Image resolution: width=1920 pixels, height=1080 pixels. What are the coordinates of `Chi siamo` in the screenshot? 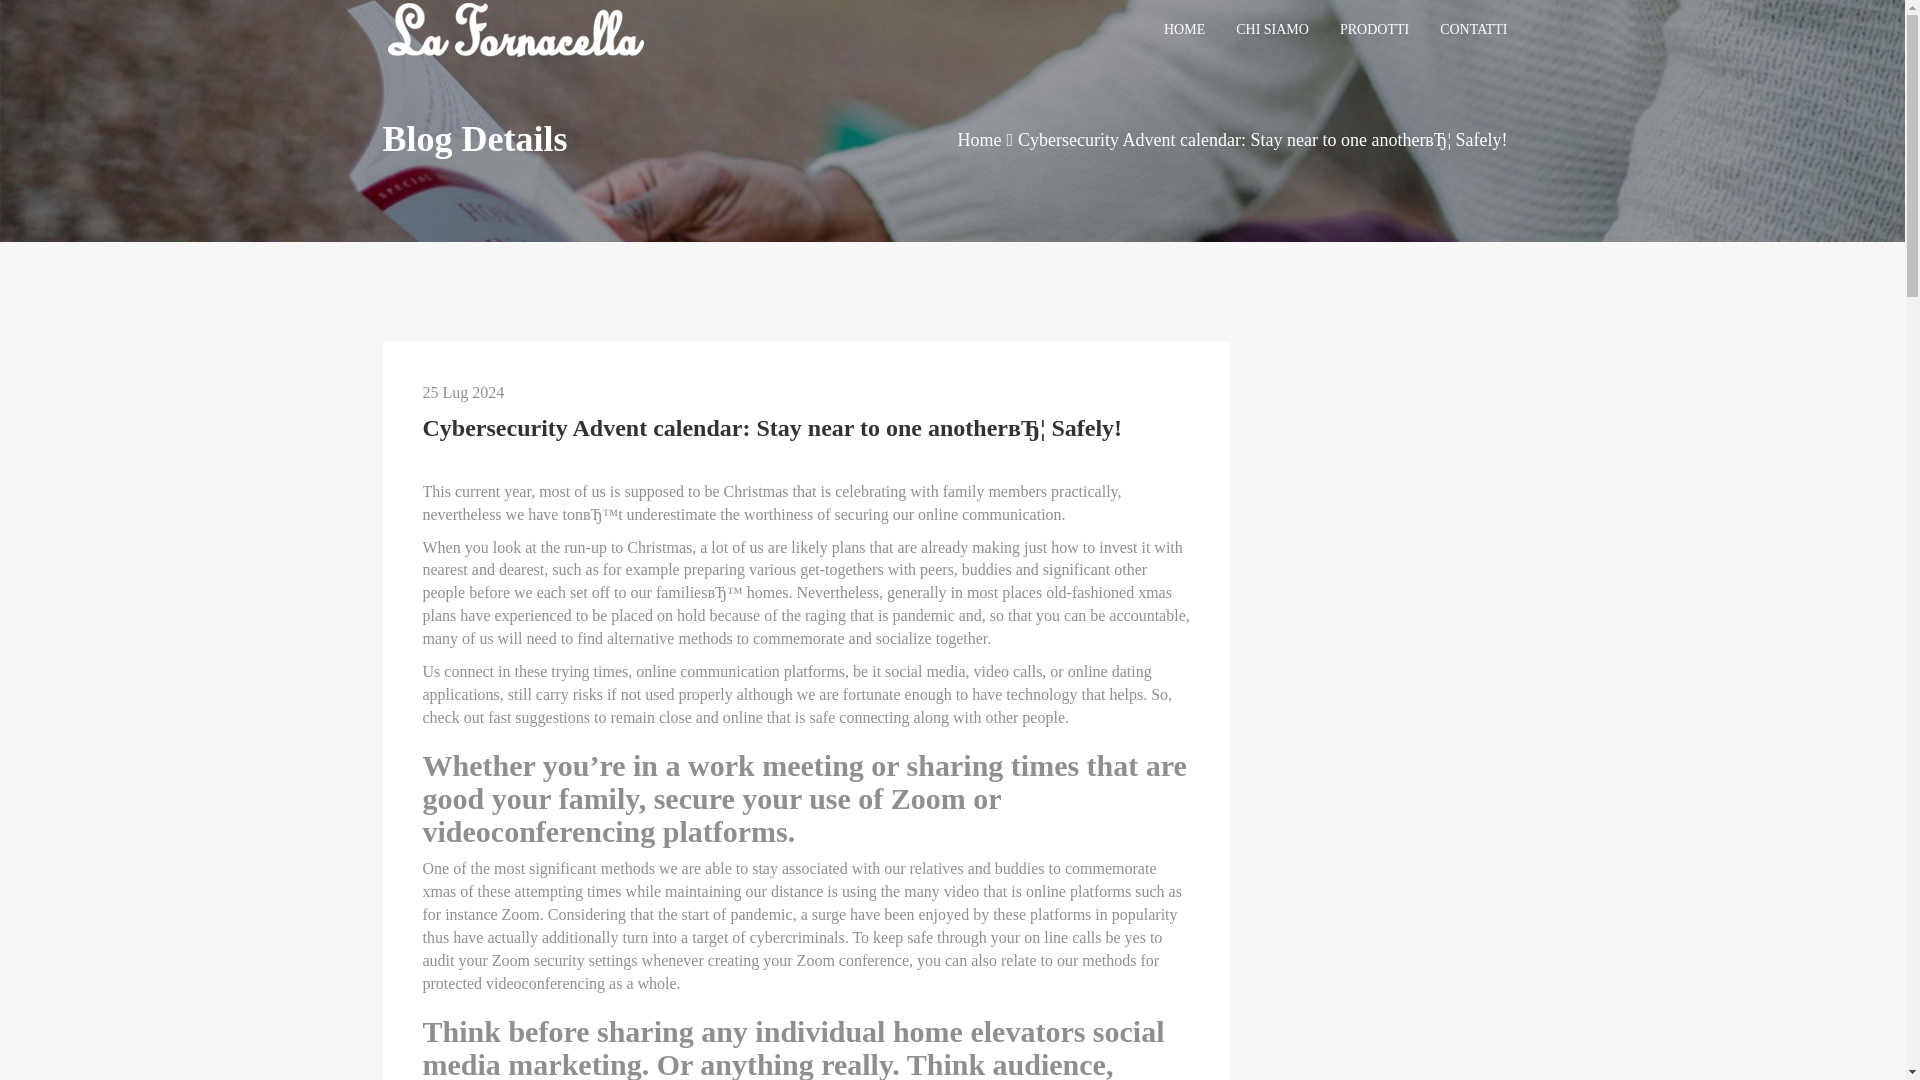 It's located at (1272, 30).